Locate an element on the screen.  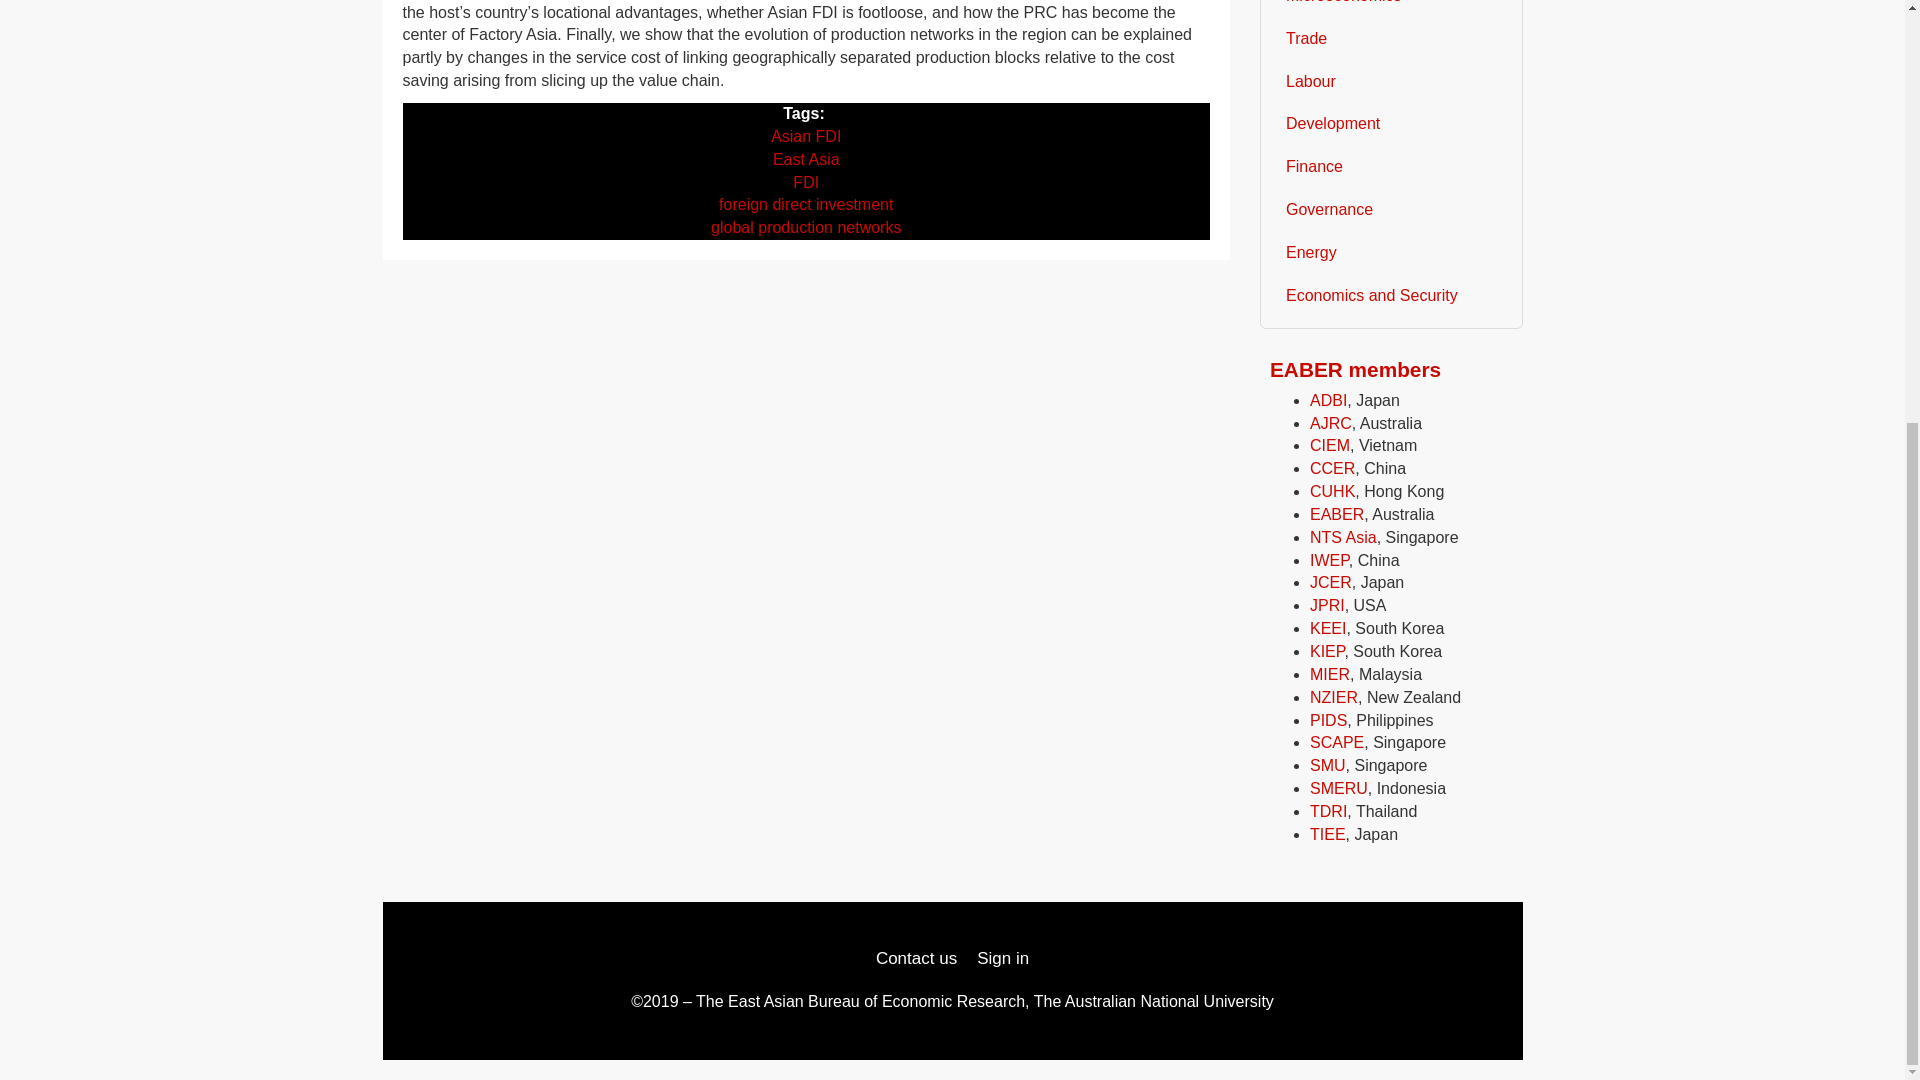
Governance is located at coordinates (1392, 210).